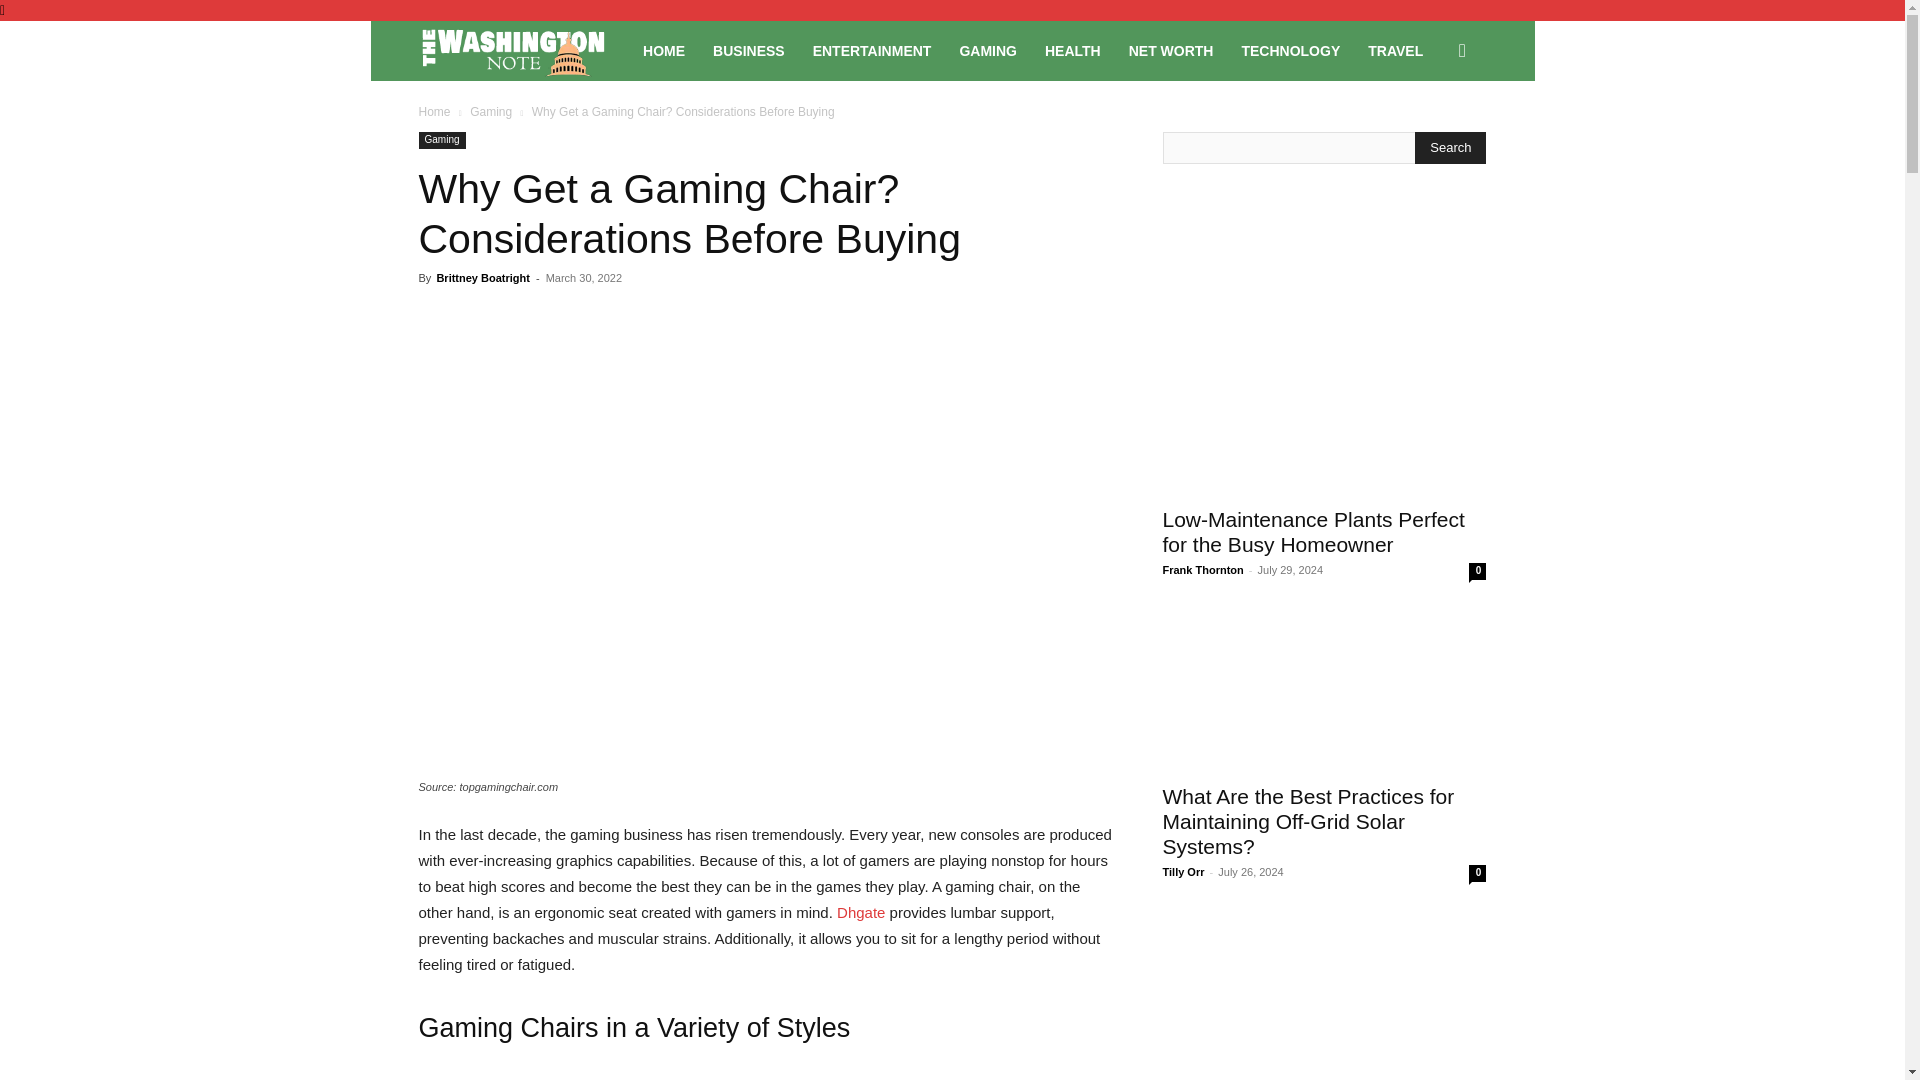 This screenshot has width=1920, height=1080. Describe the element at coordinates (988, 50) in the screenshot. I see `GAMING` at that location.